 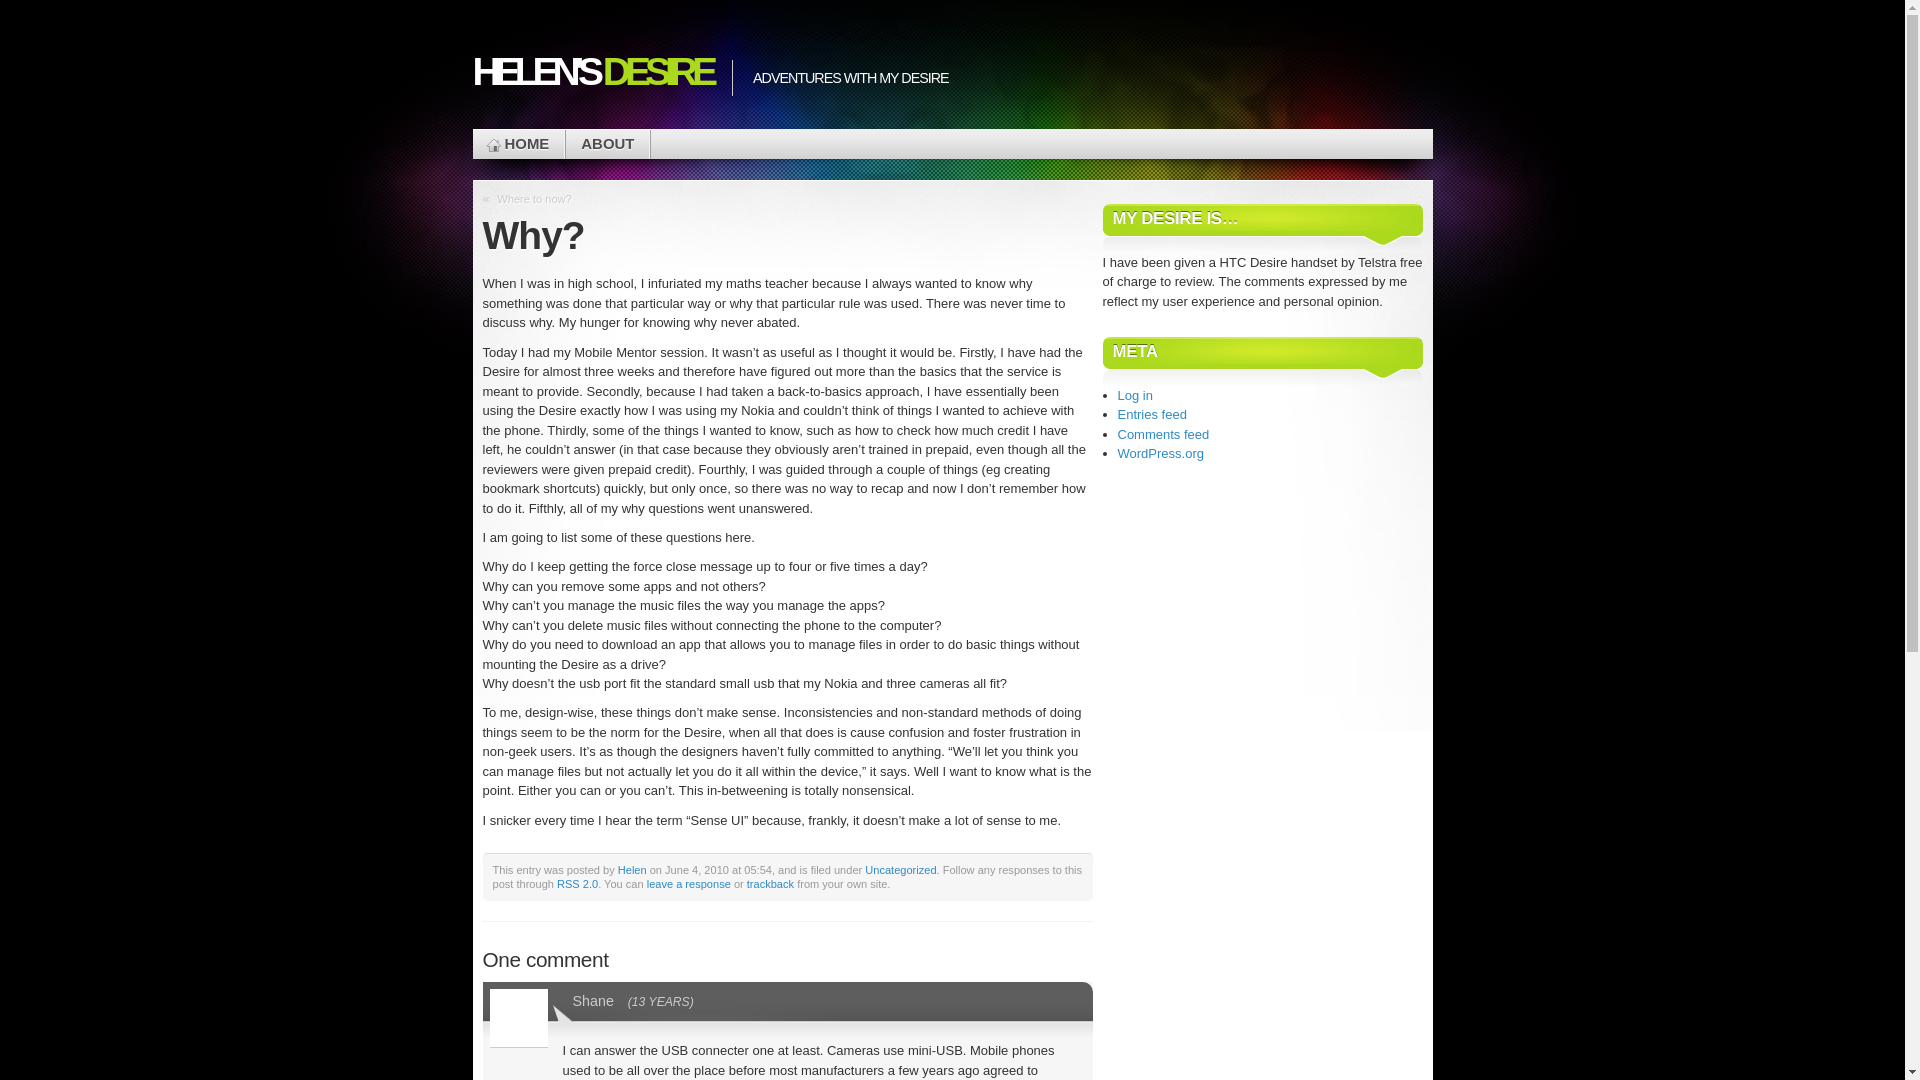 What do you see at coordinates (534, 199) in the screenshot?
I see `Where to now?` at bounding box center [534, 199].